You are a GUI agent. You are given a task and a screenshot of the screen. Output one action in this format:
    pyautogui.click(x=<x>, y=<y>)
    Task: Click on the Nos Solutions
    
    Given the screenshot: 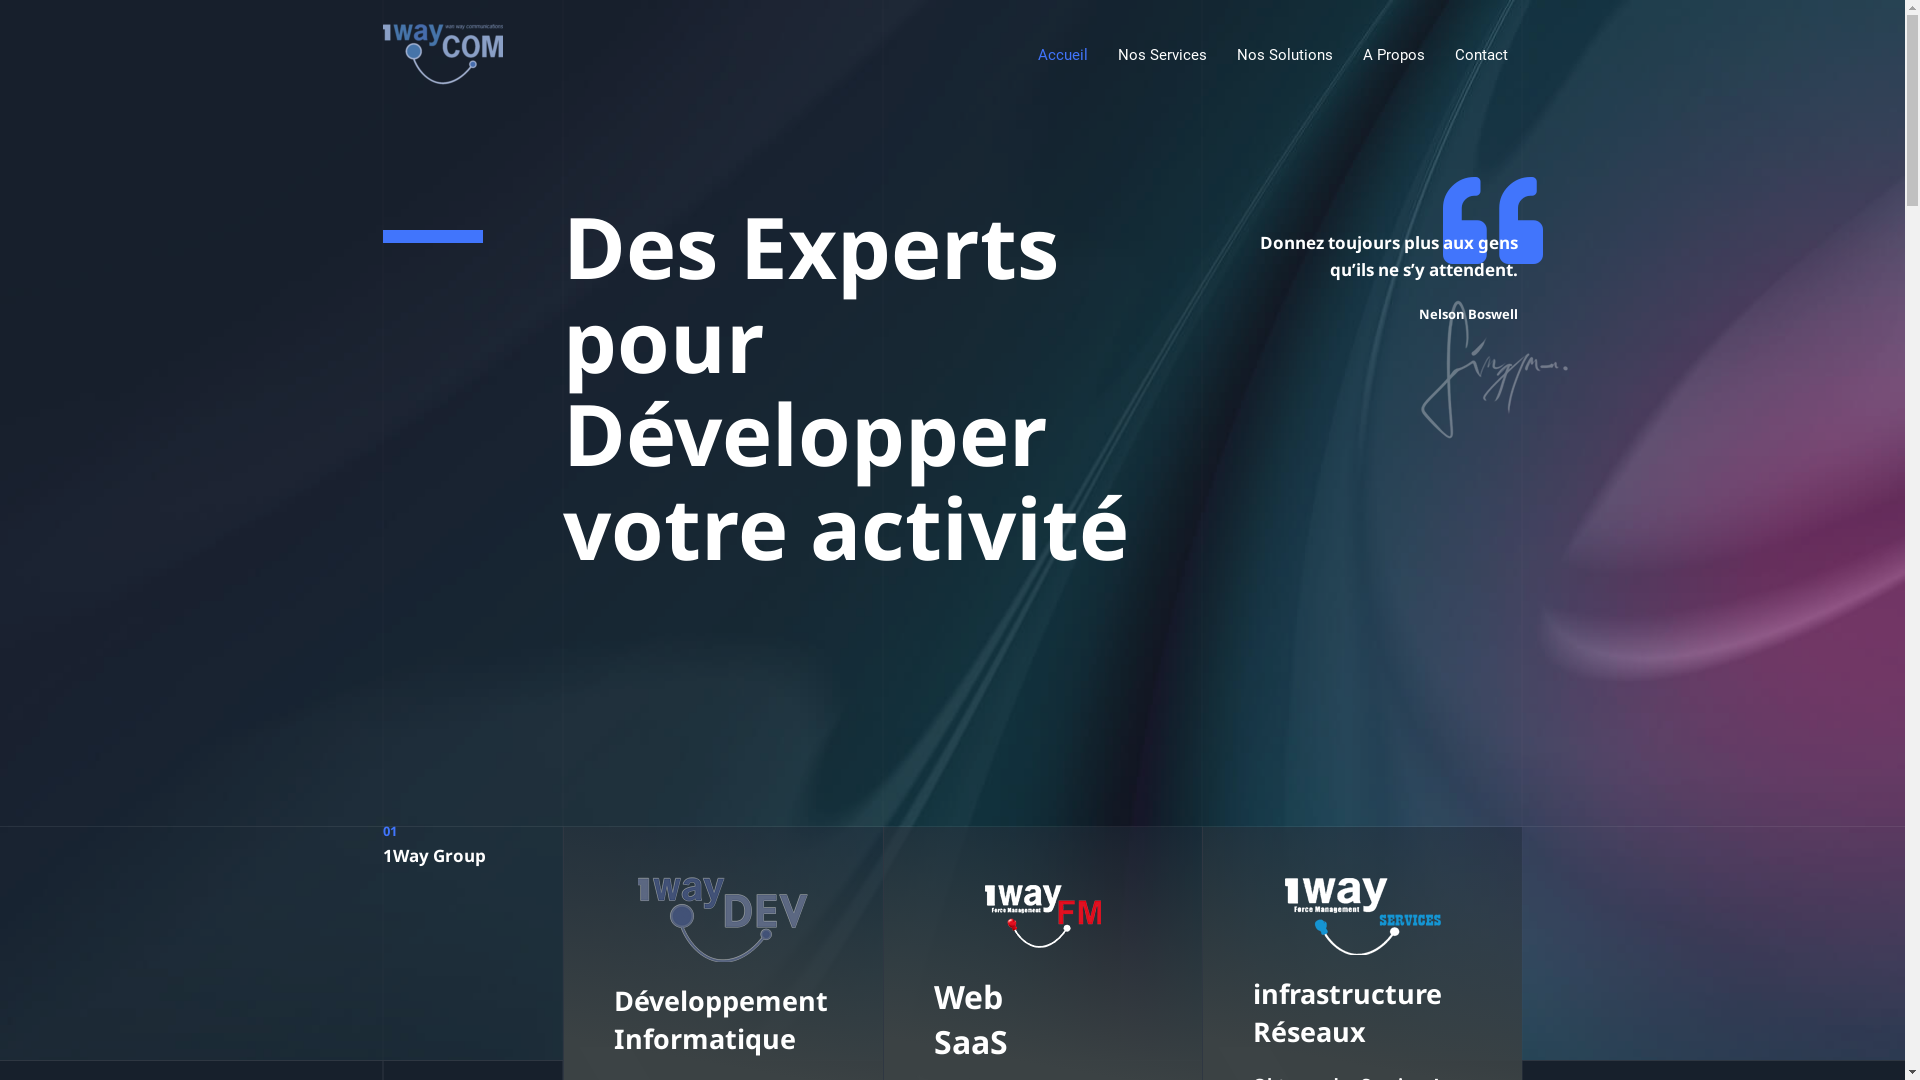 What is the action you would take?
    pyautogui.click(x=1285, y=55)
    